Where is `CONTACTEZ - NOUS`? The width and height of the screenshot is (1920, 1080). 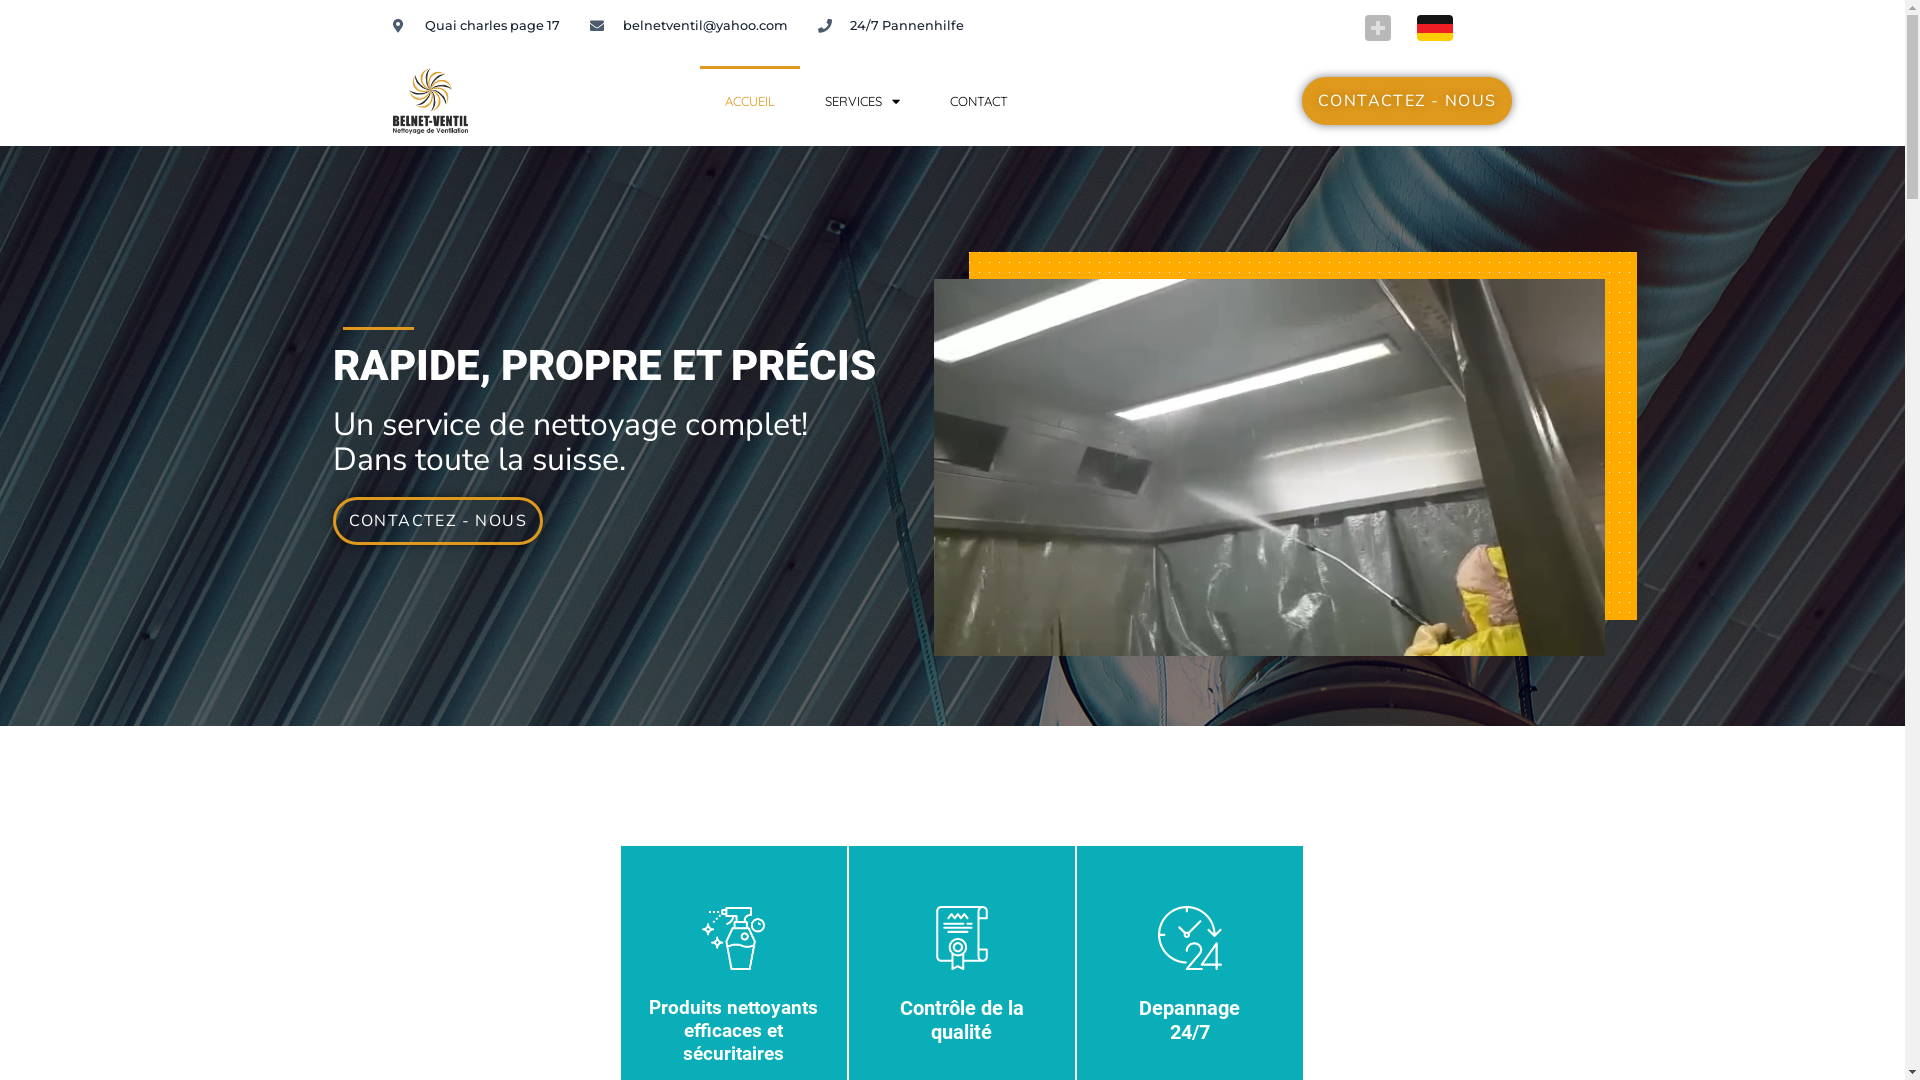
CONTACTEZ - NOUS is located at coordinates (437, 521).